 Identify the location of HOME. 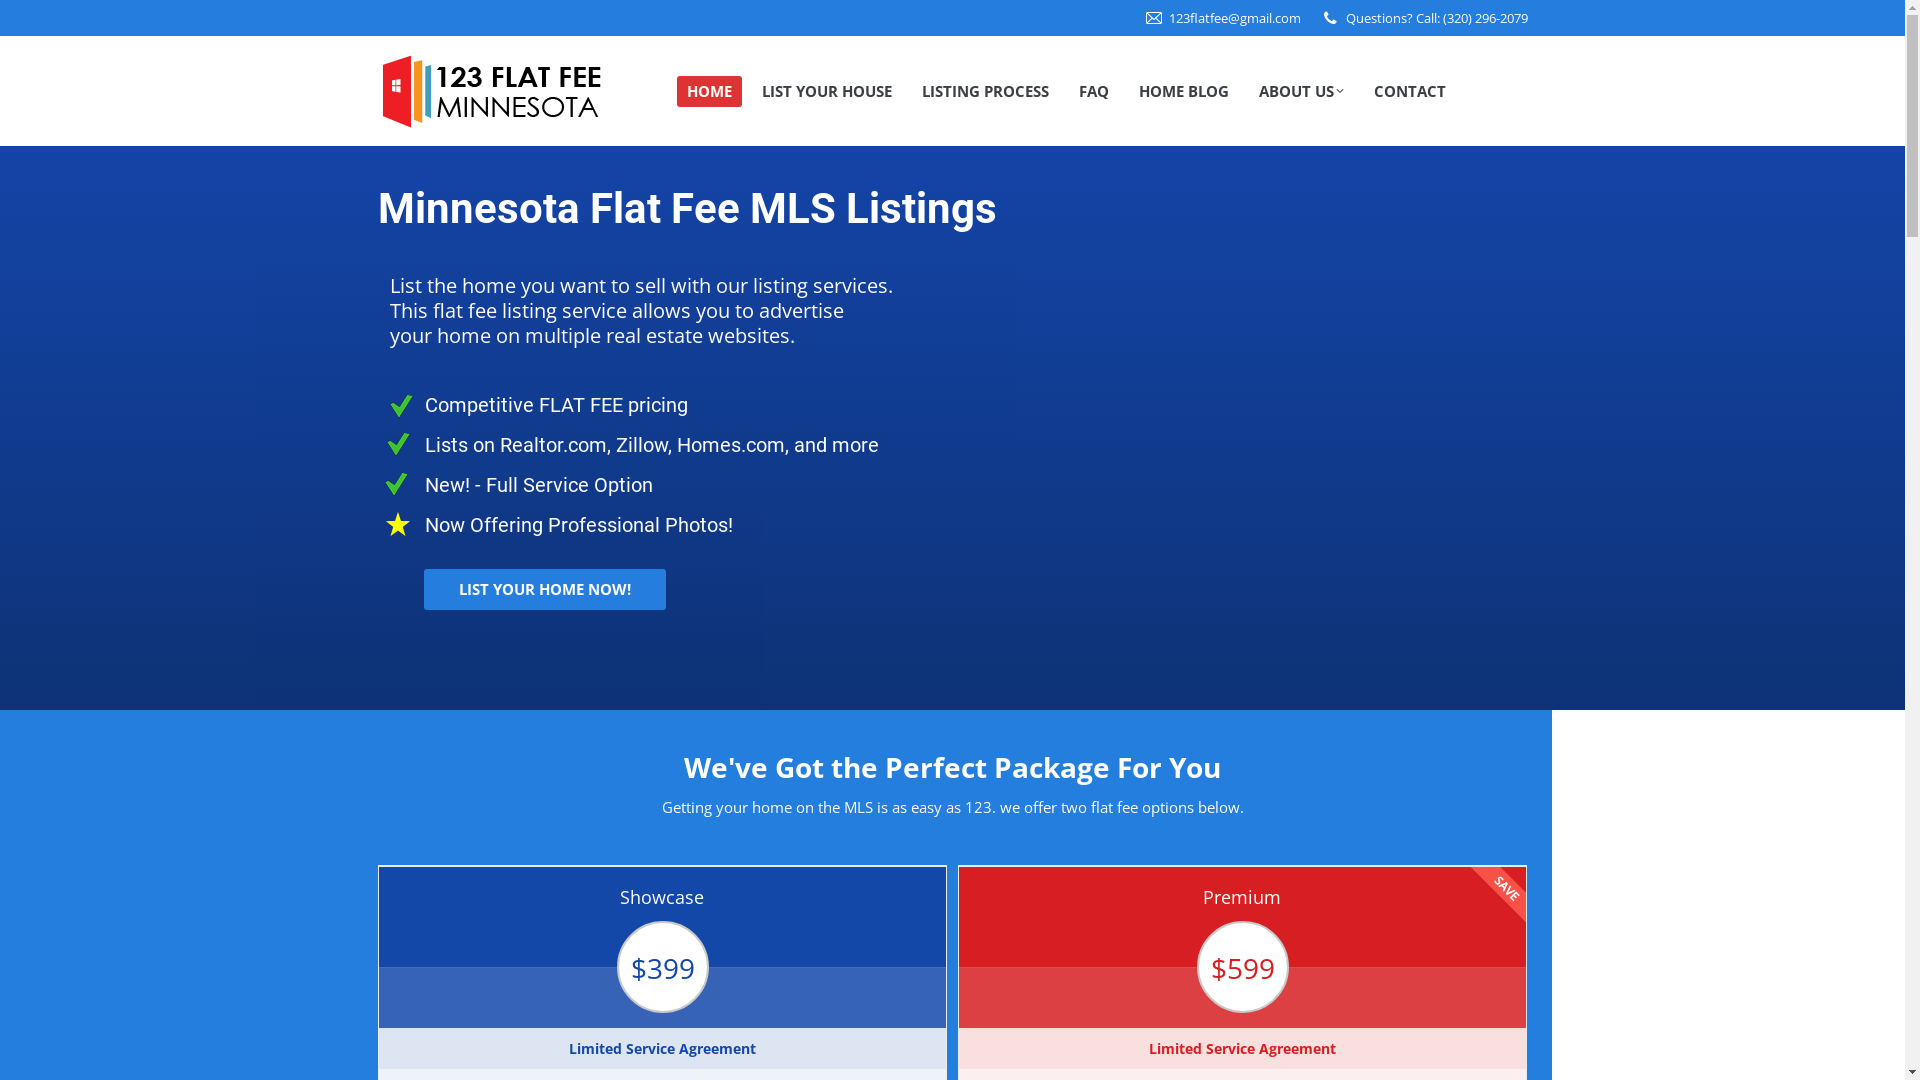
(708, 92).